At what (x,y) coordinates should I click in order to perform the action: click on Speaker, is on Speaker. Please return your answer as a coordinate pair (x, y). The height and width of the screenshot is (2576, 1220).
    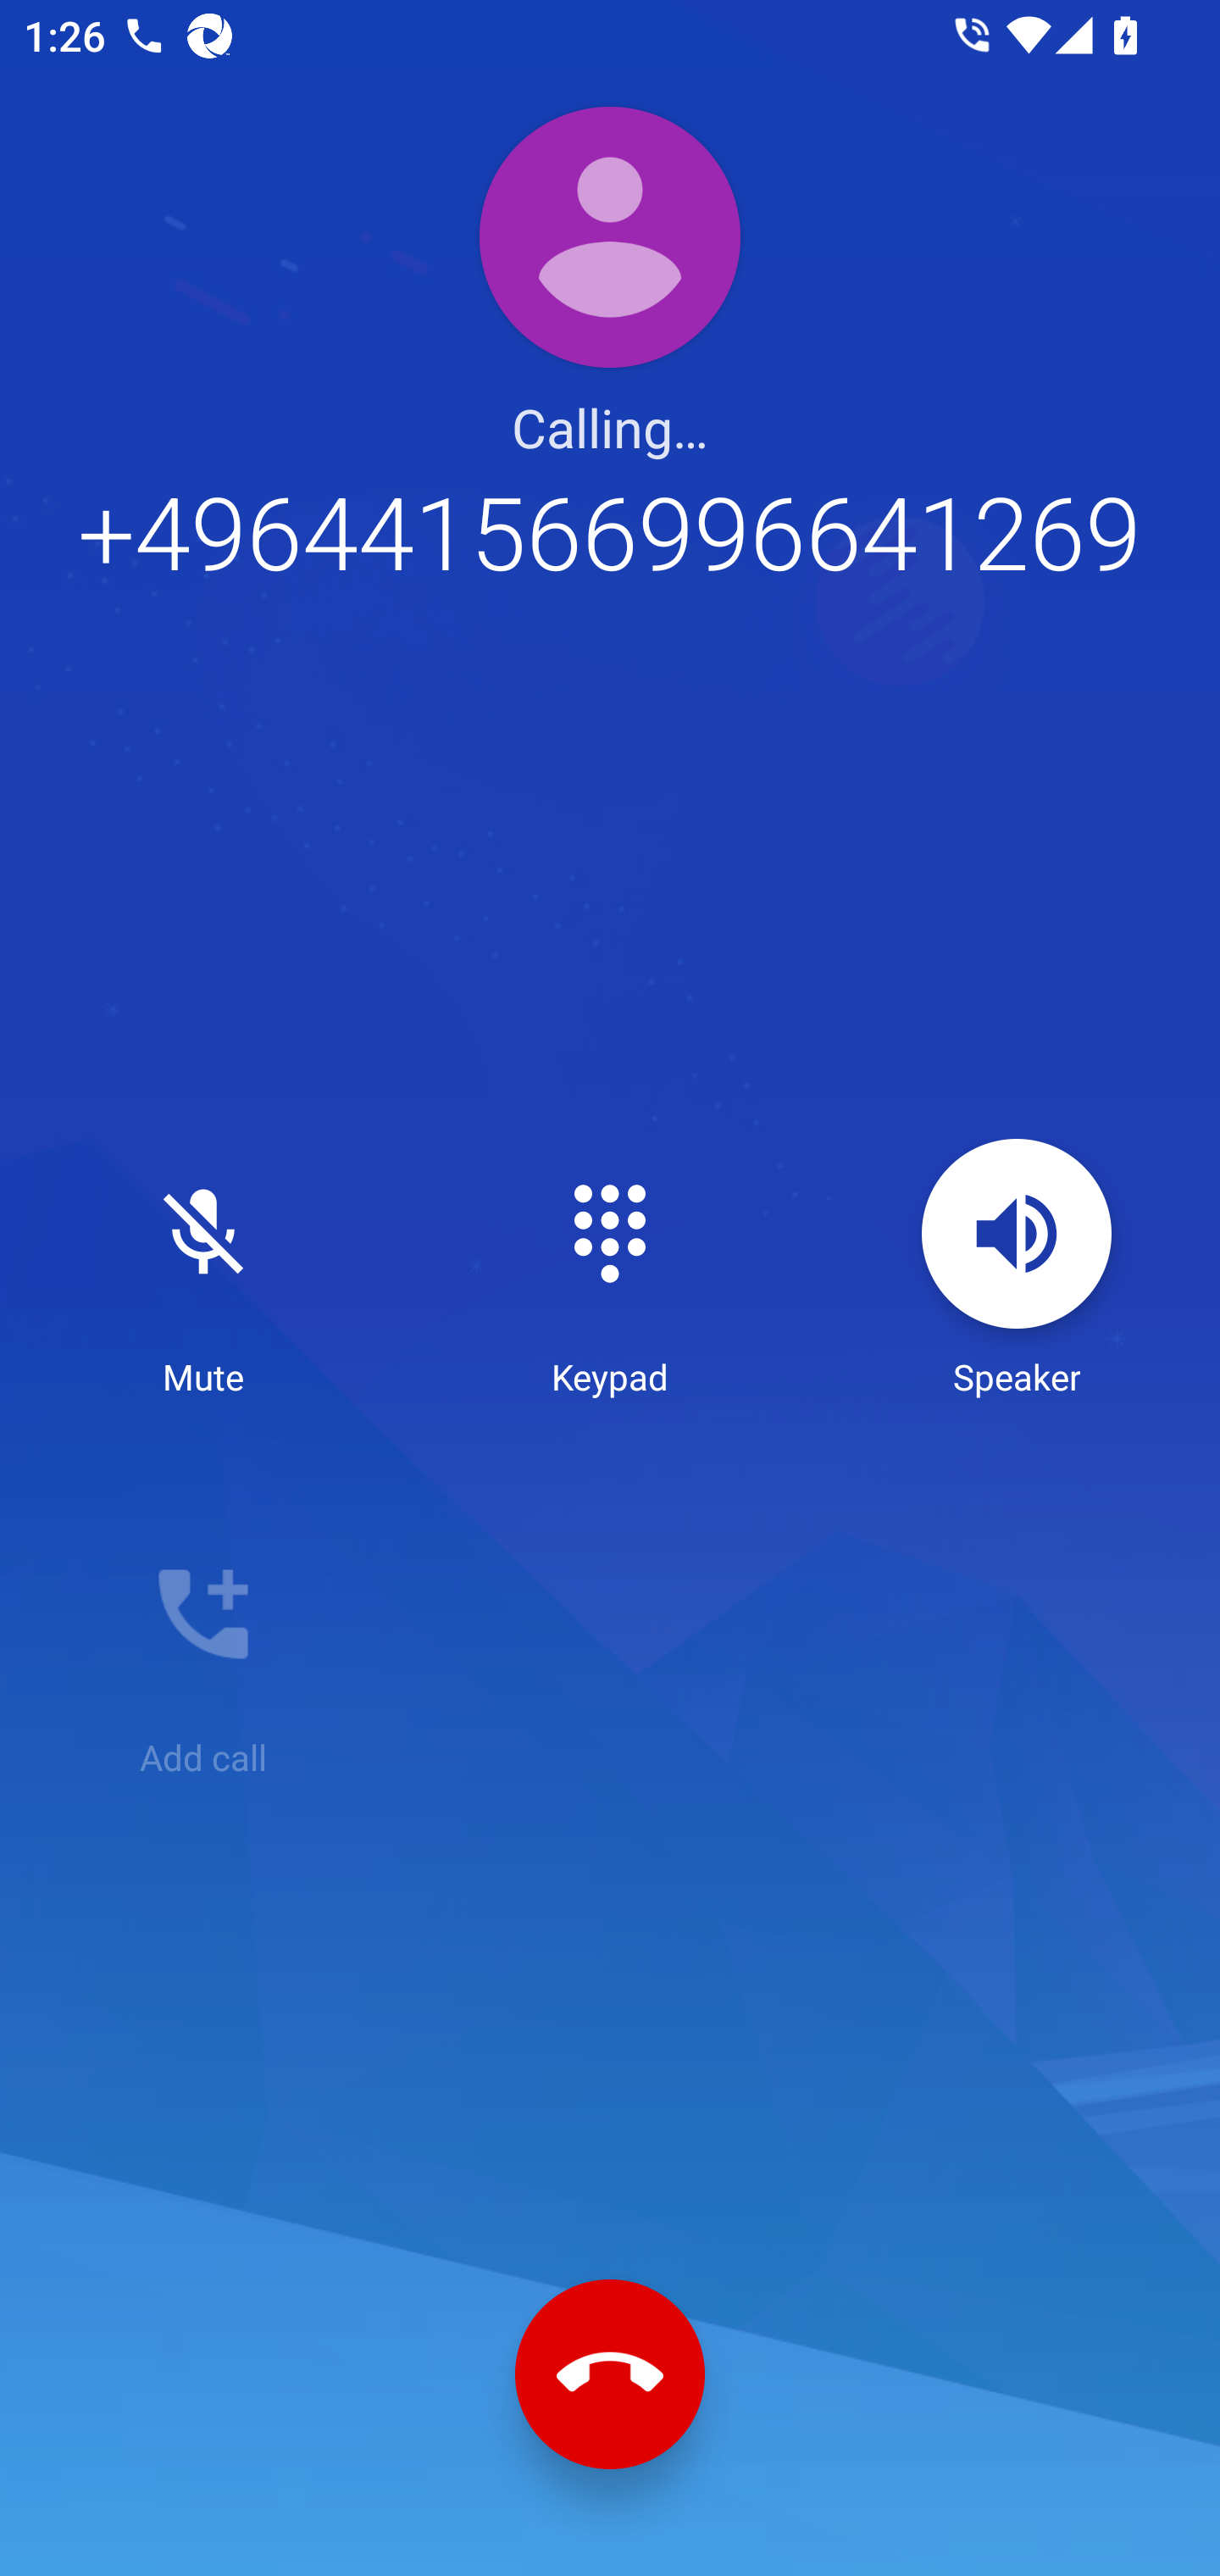
    Looking at the image, I should click on (1017, 1269).